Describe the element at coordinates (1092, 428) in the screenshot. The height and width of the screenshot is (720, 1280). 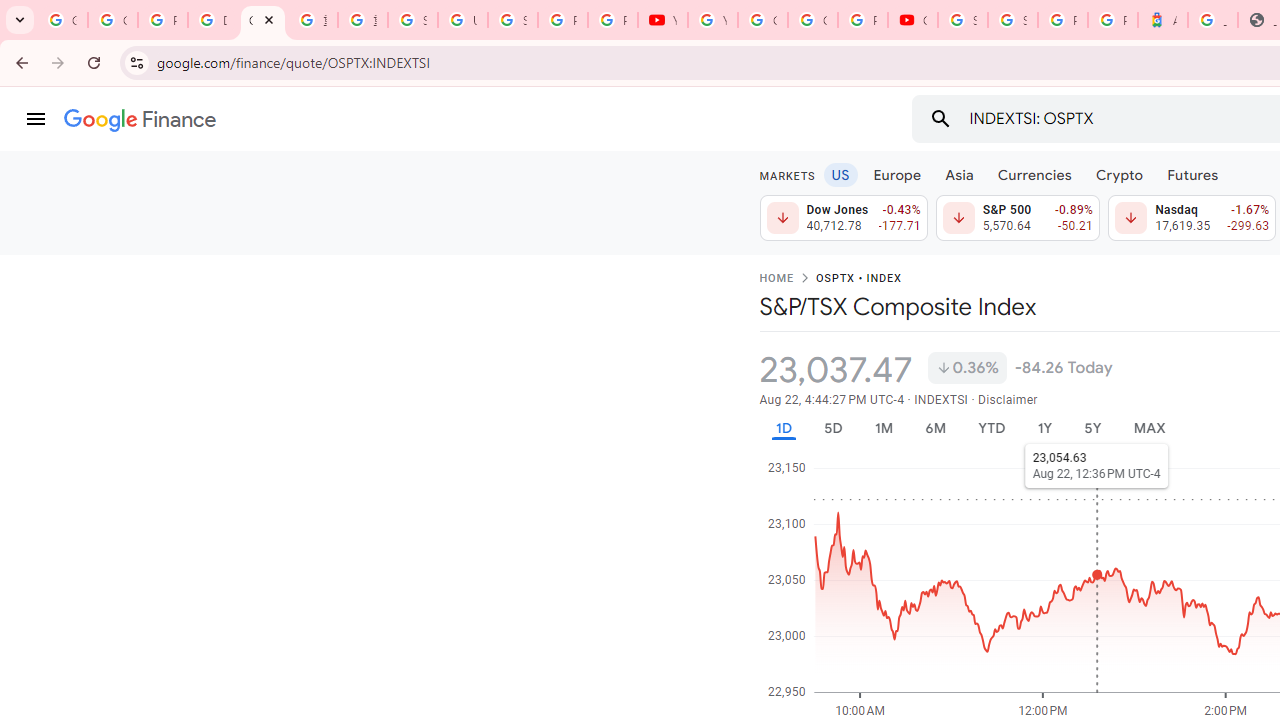
I see `5Y` at that location.